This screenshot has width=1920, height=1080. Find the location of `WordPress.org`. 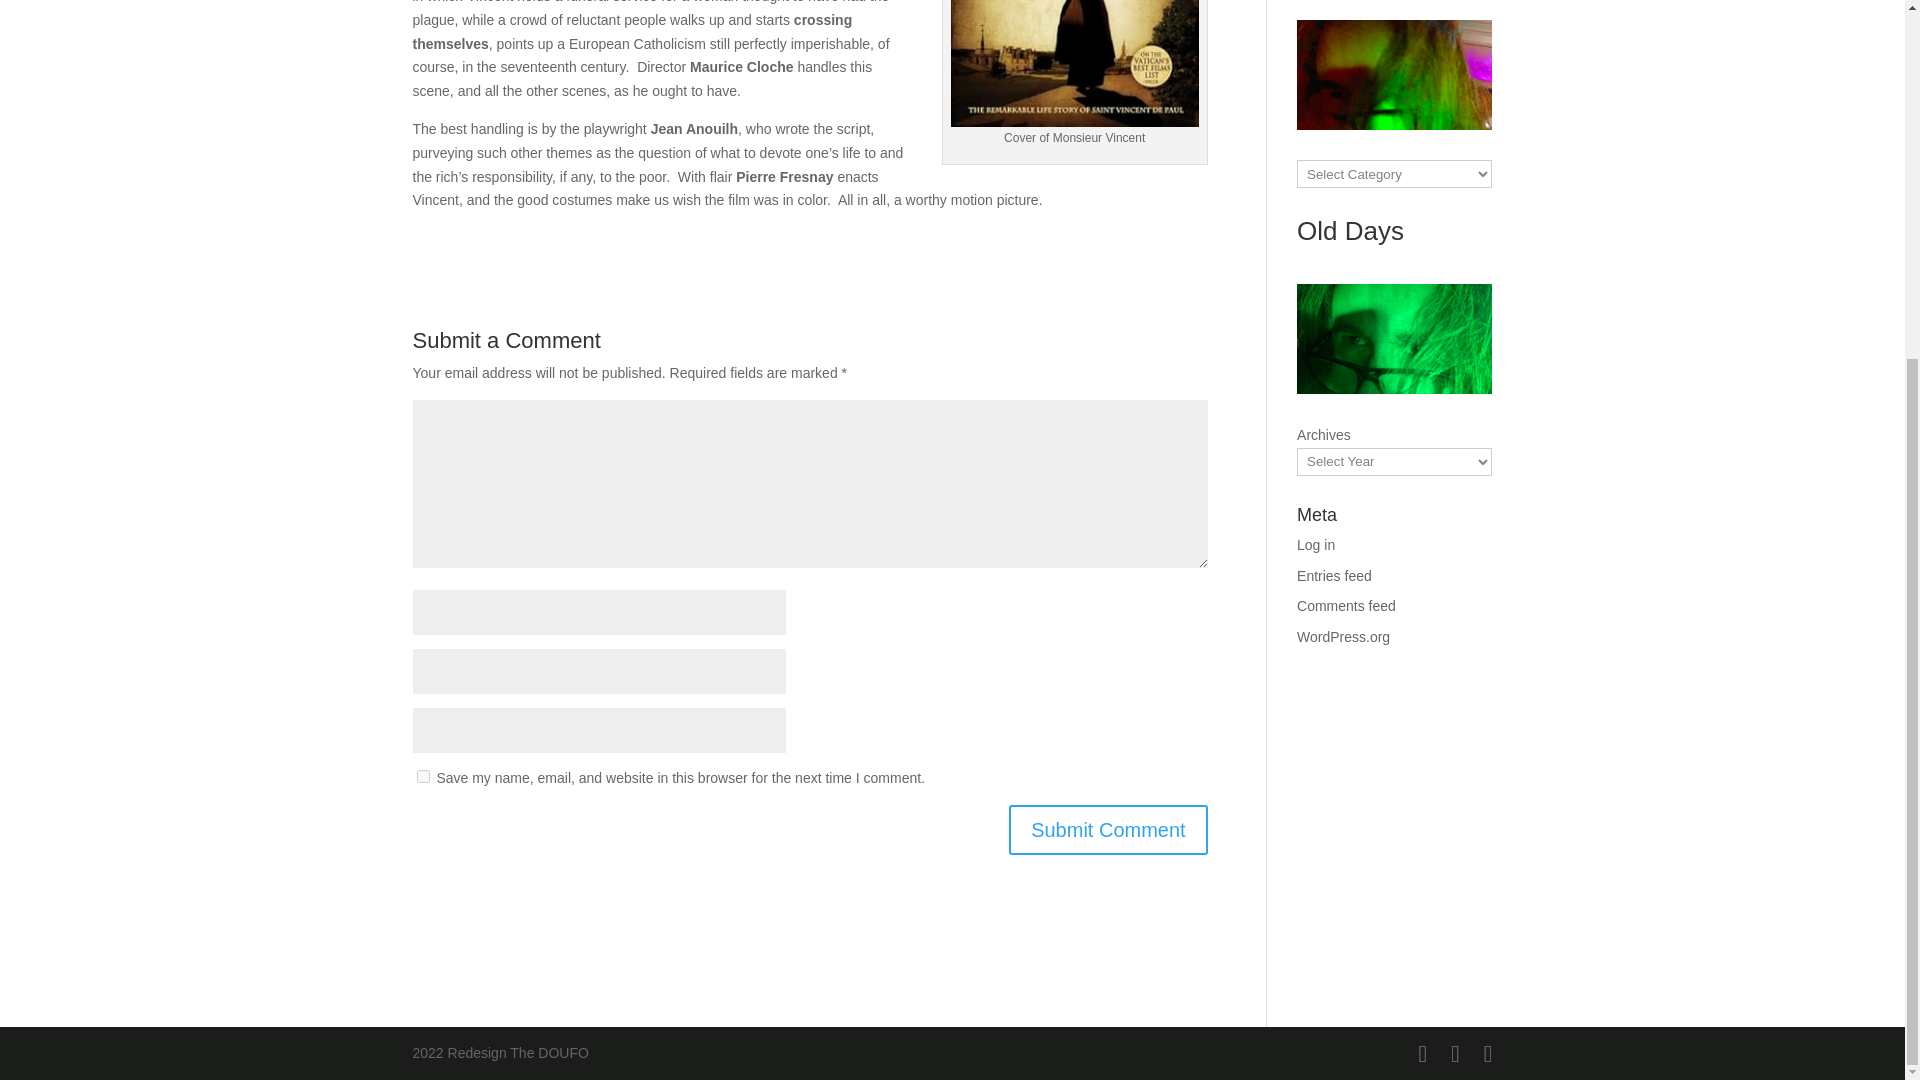

WordPress.org is located at coordinates (1344, 636).